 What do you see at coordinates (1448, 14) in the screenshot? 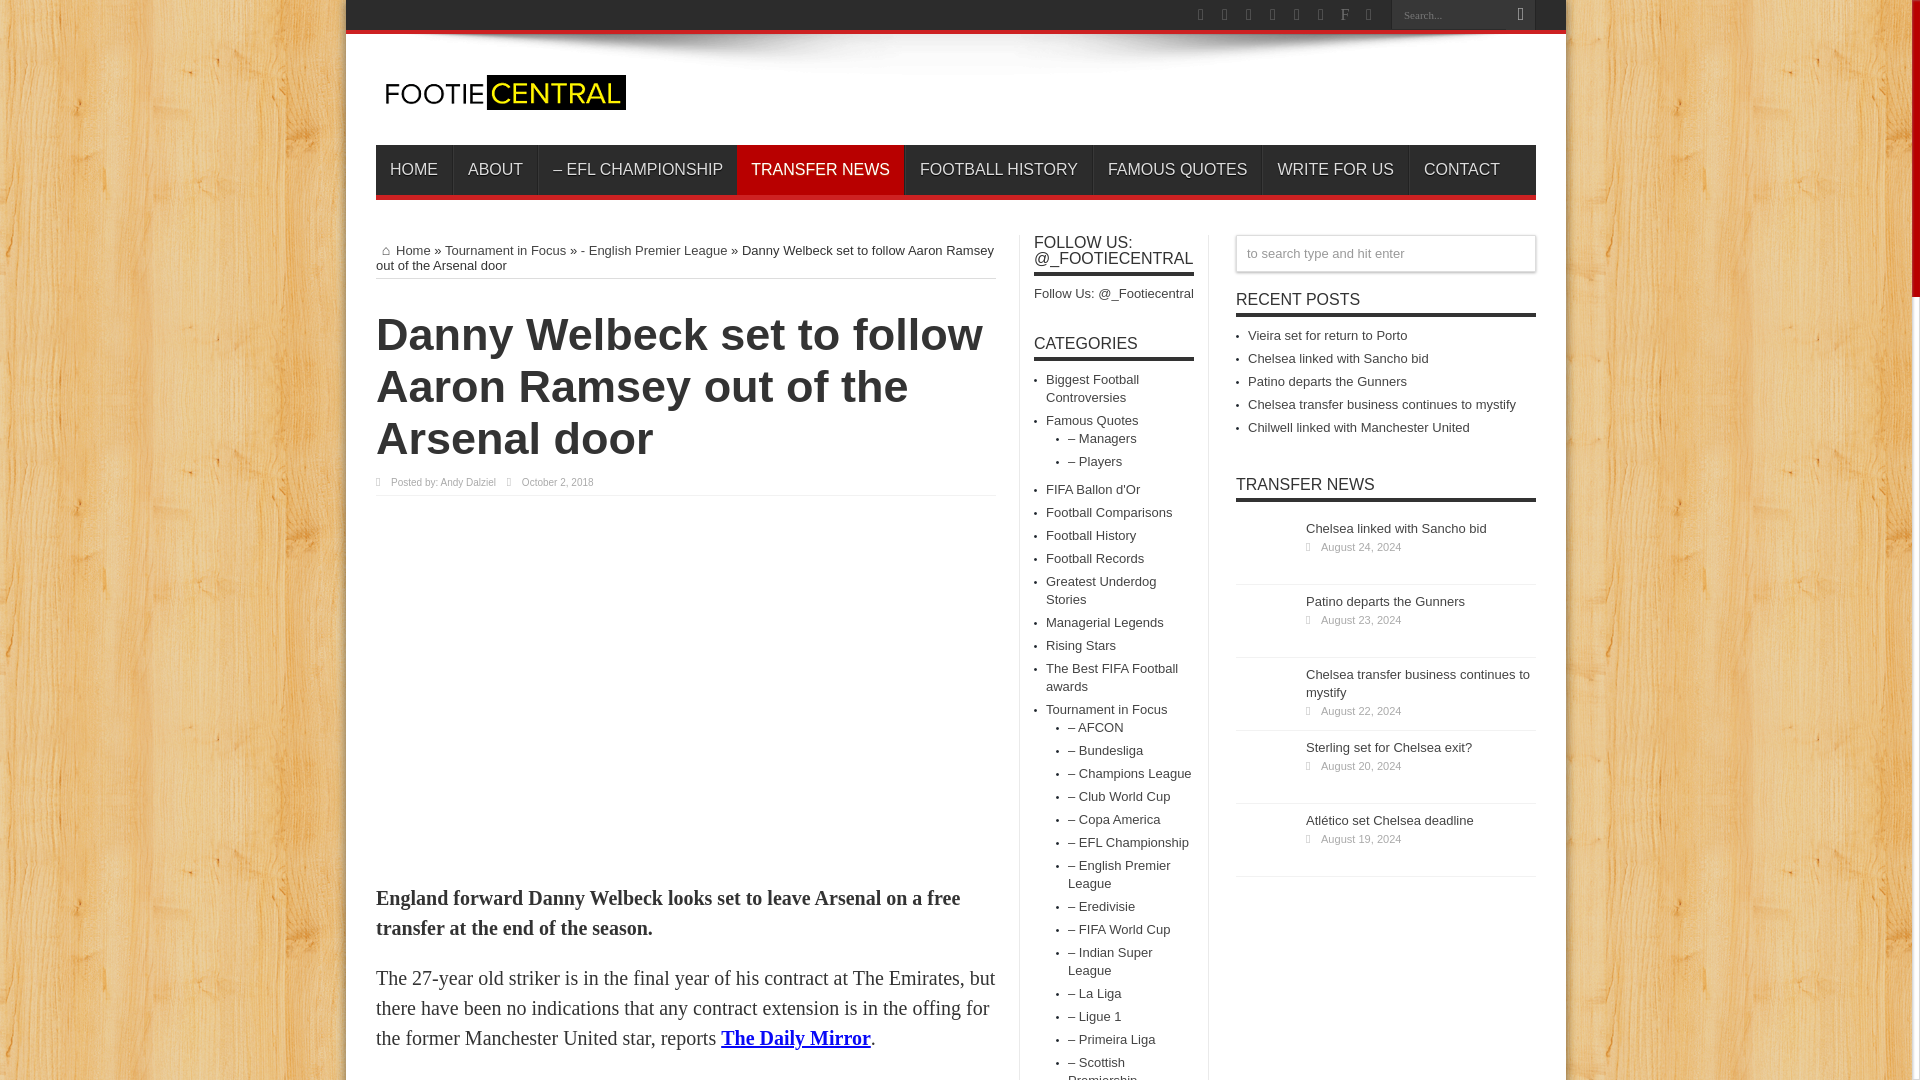
I see `Search...` at bounding box center [1448, 14].